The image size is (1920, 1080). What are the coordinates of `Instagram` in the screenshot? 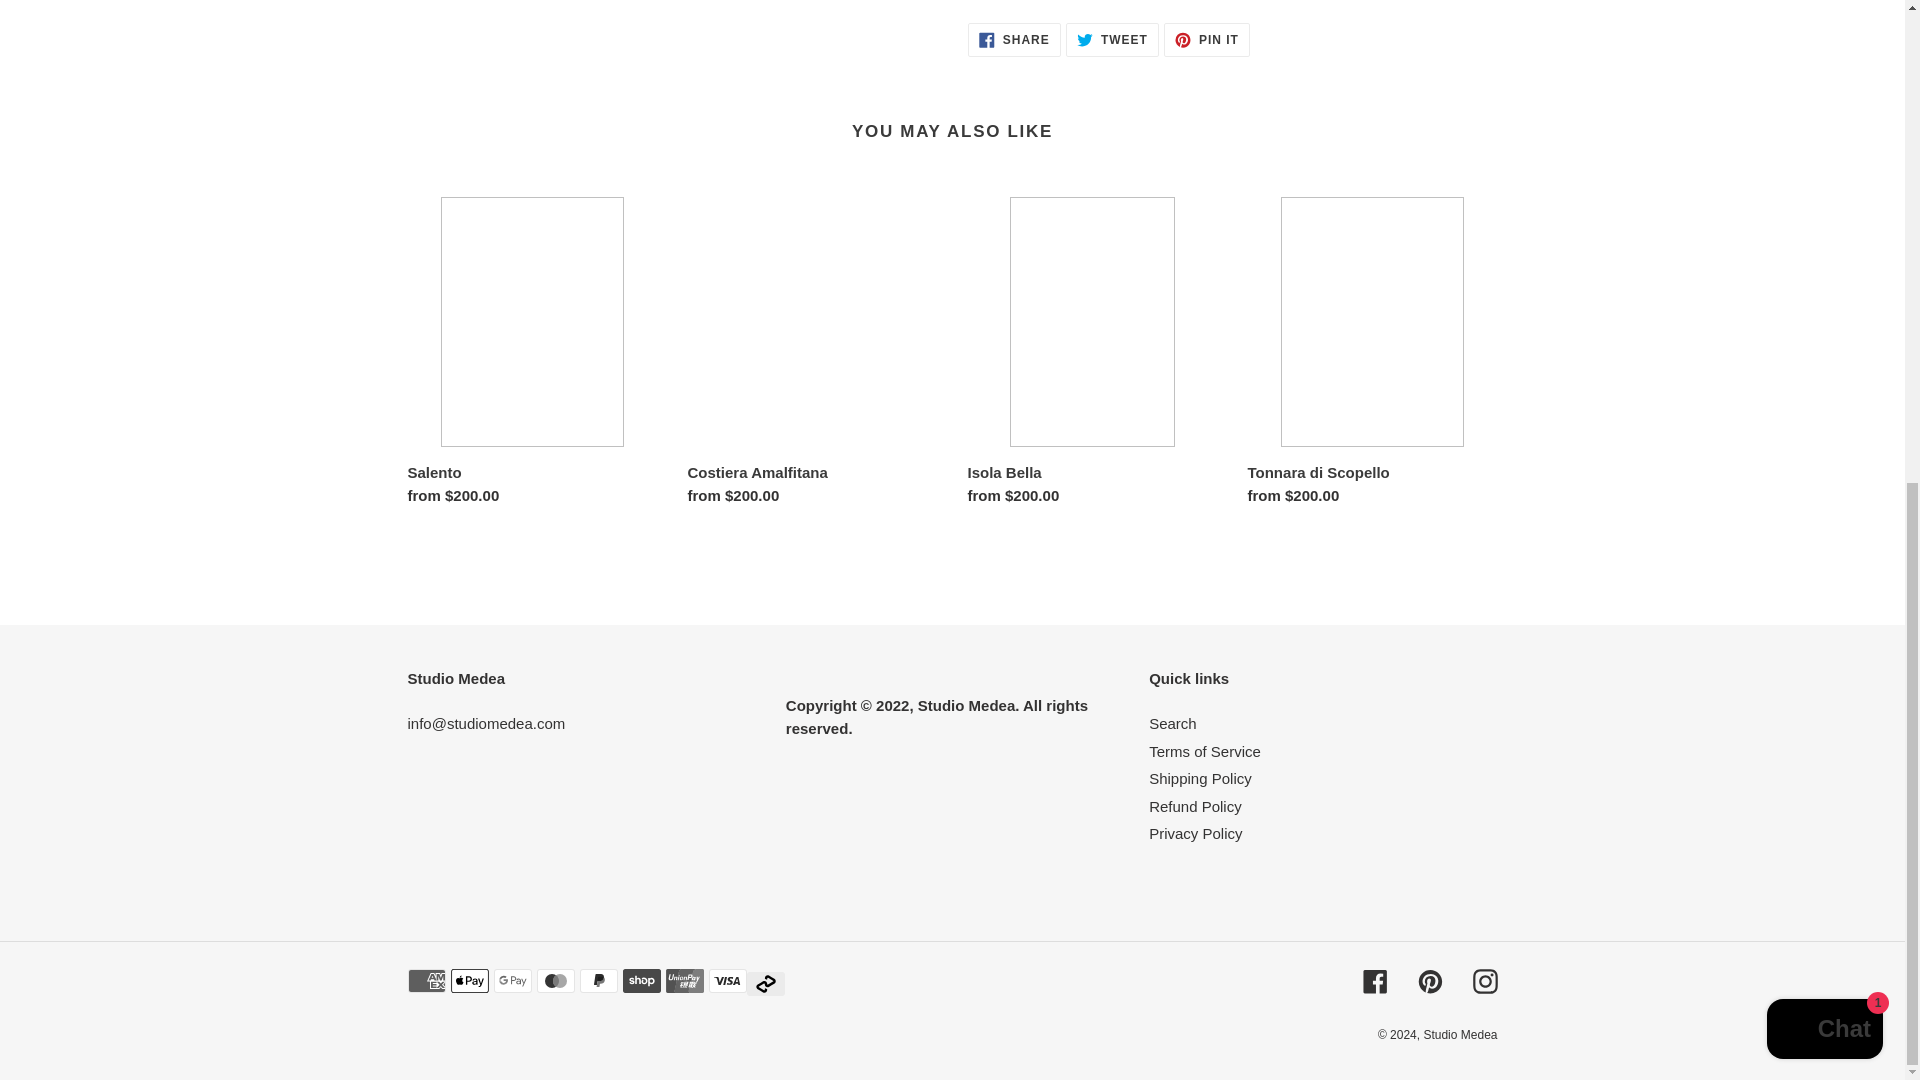 It's located at (1195, 834).